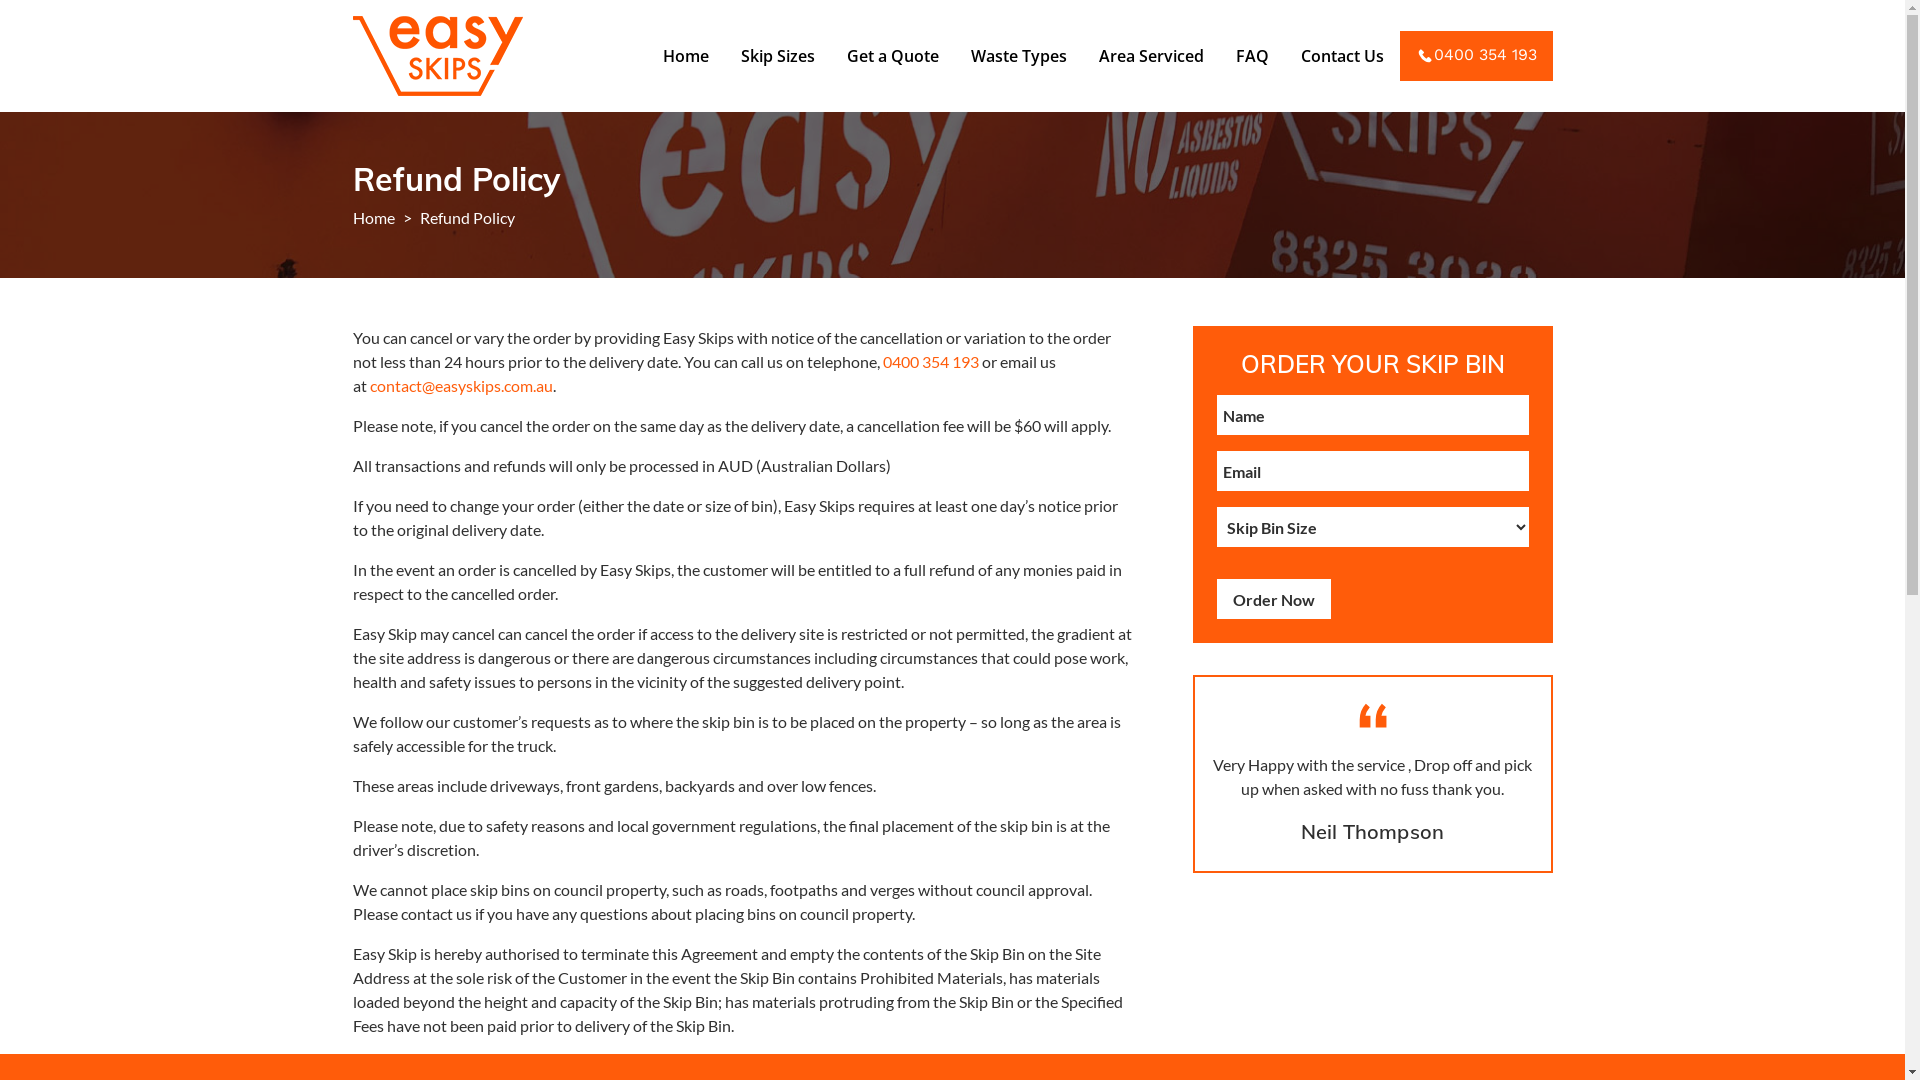 The image size is (1920, 1080). What do you see at coordinates (1018, 56) in the screenshot?
I see `Waste Types` at bounding box center [1018, 56].